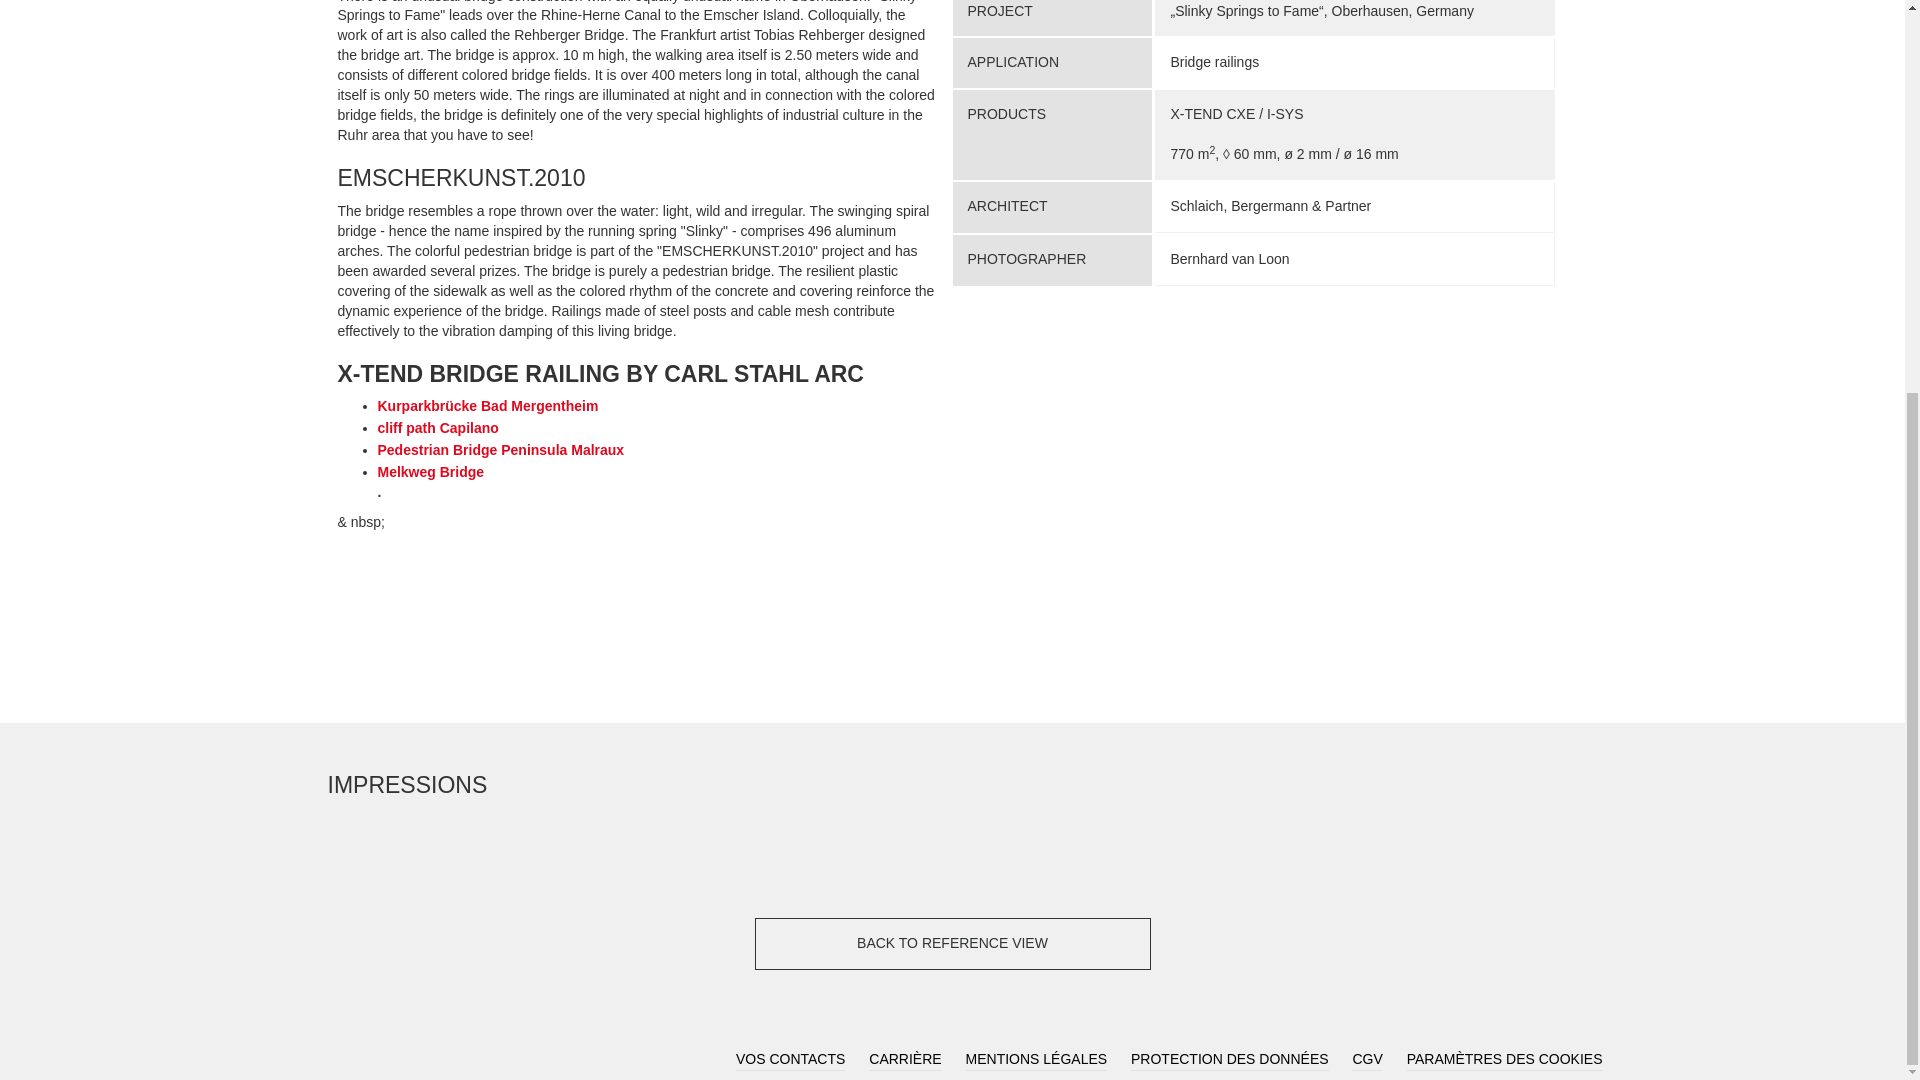 The height and width of the screenshot is (1080, 1920). What do you see at coordinates (438, 428) in the screenshot?
I see `cliff path Capilano` at bounding box center [438, 428].